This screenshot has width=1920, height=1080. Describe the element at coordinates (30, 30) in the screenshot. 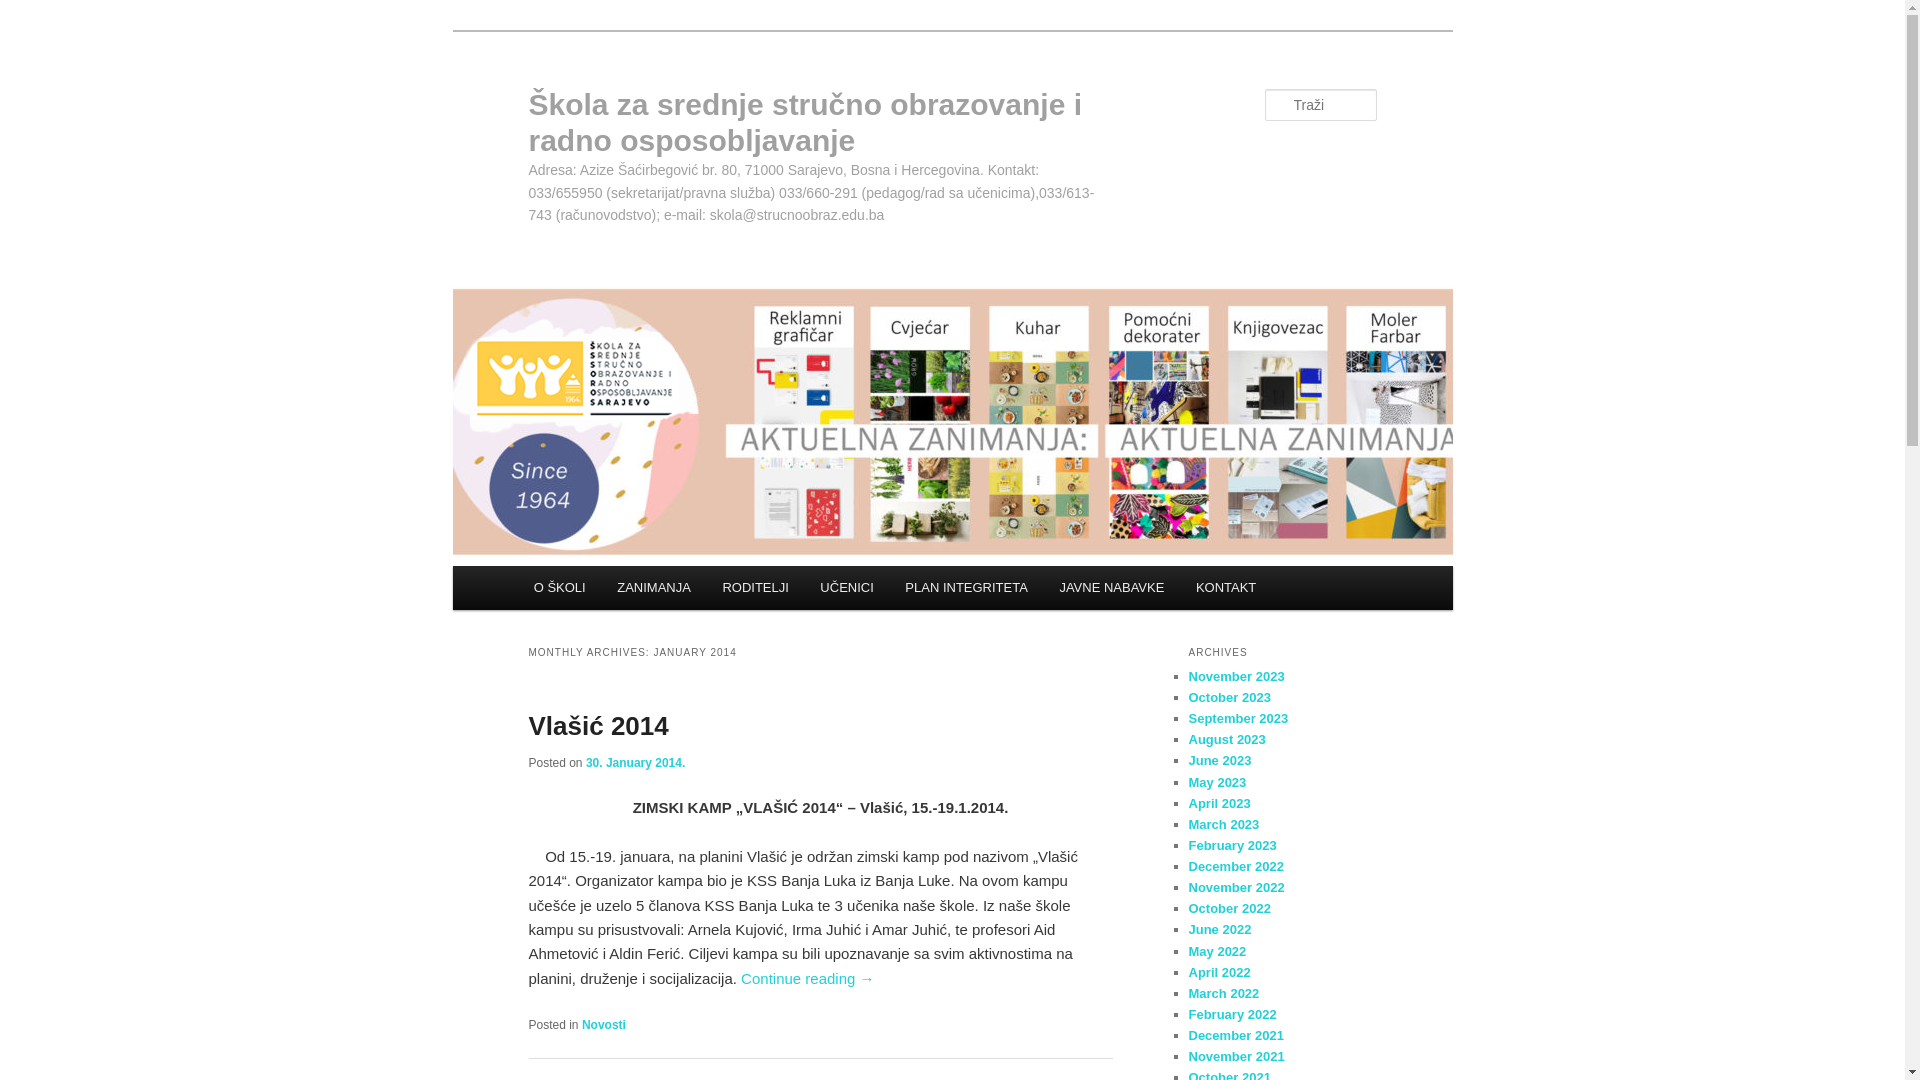

I see `Skip to primary content` at that location.